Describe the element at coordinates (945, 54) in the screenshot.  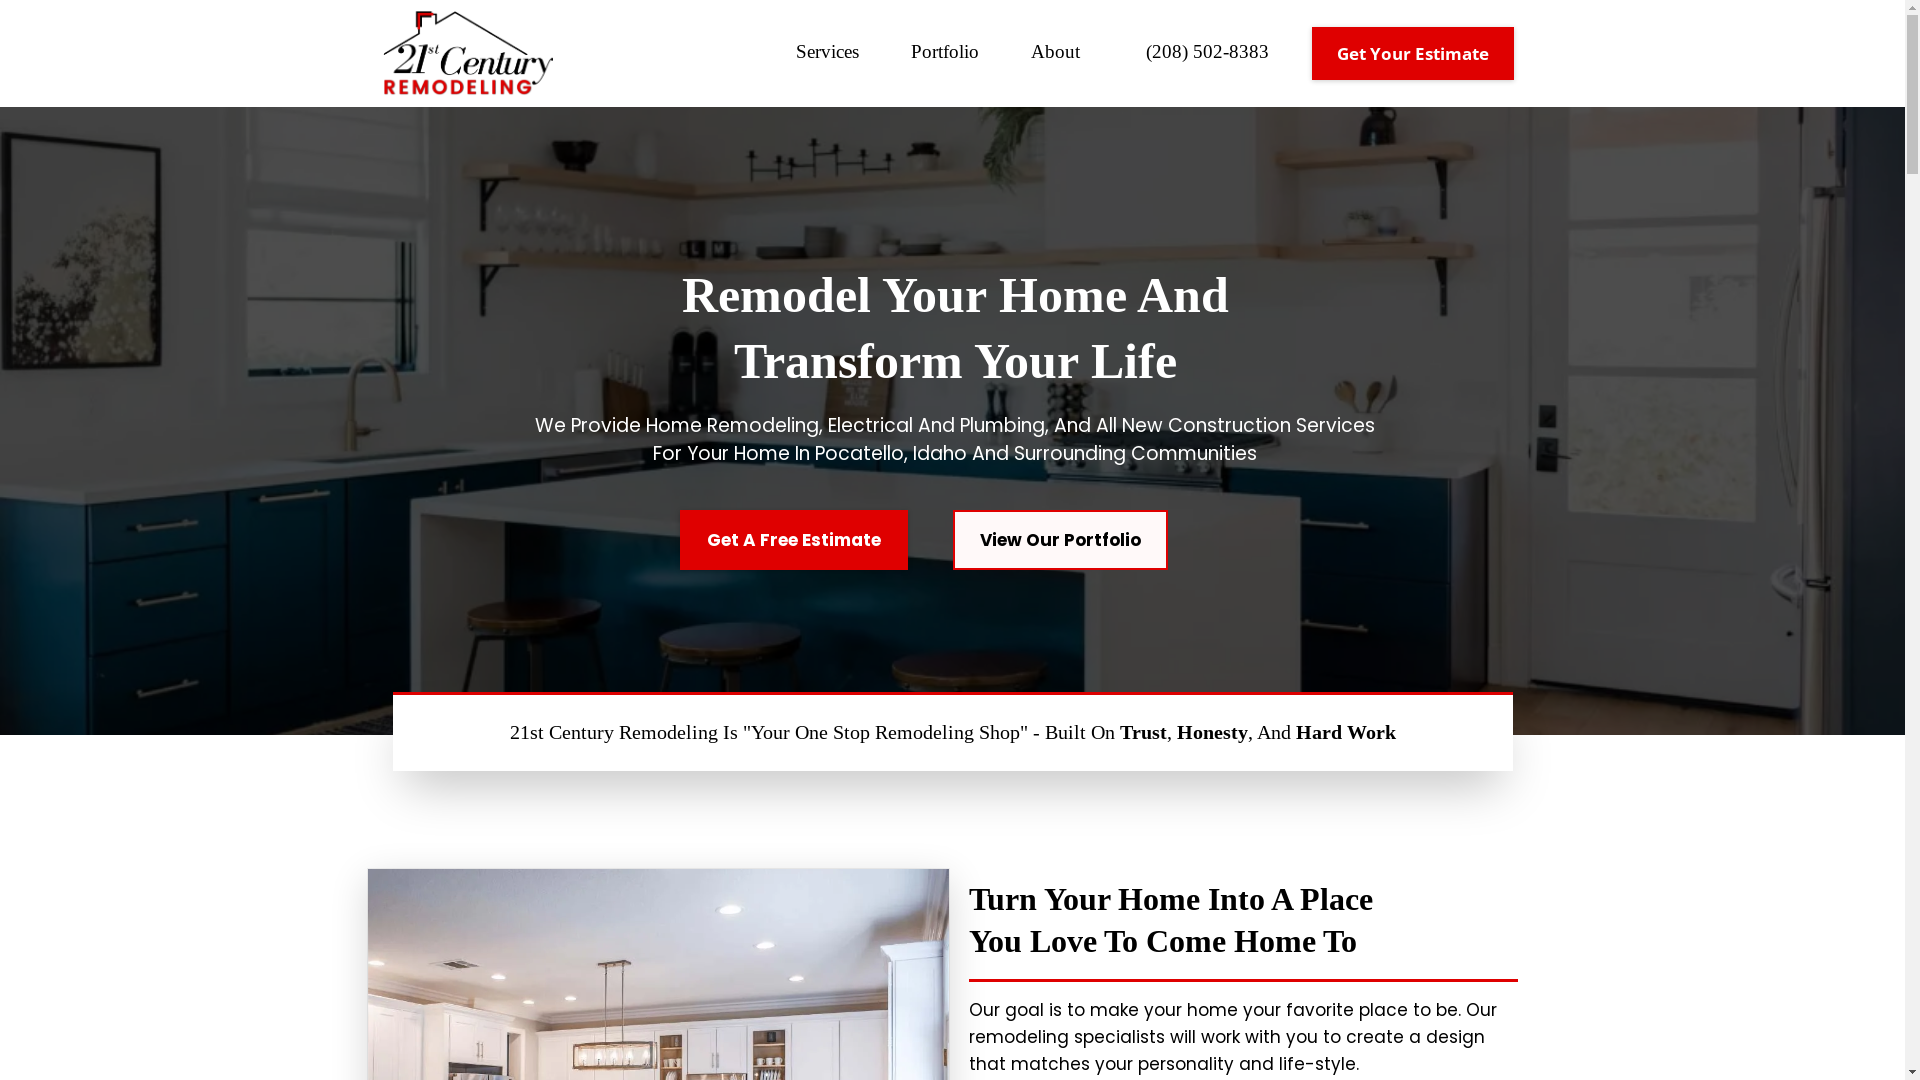
I see `Portfolio` at that location.